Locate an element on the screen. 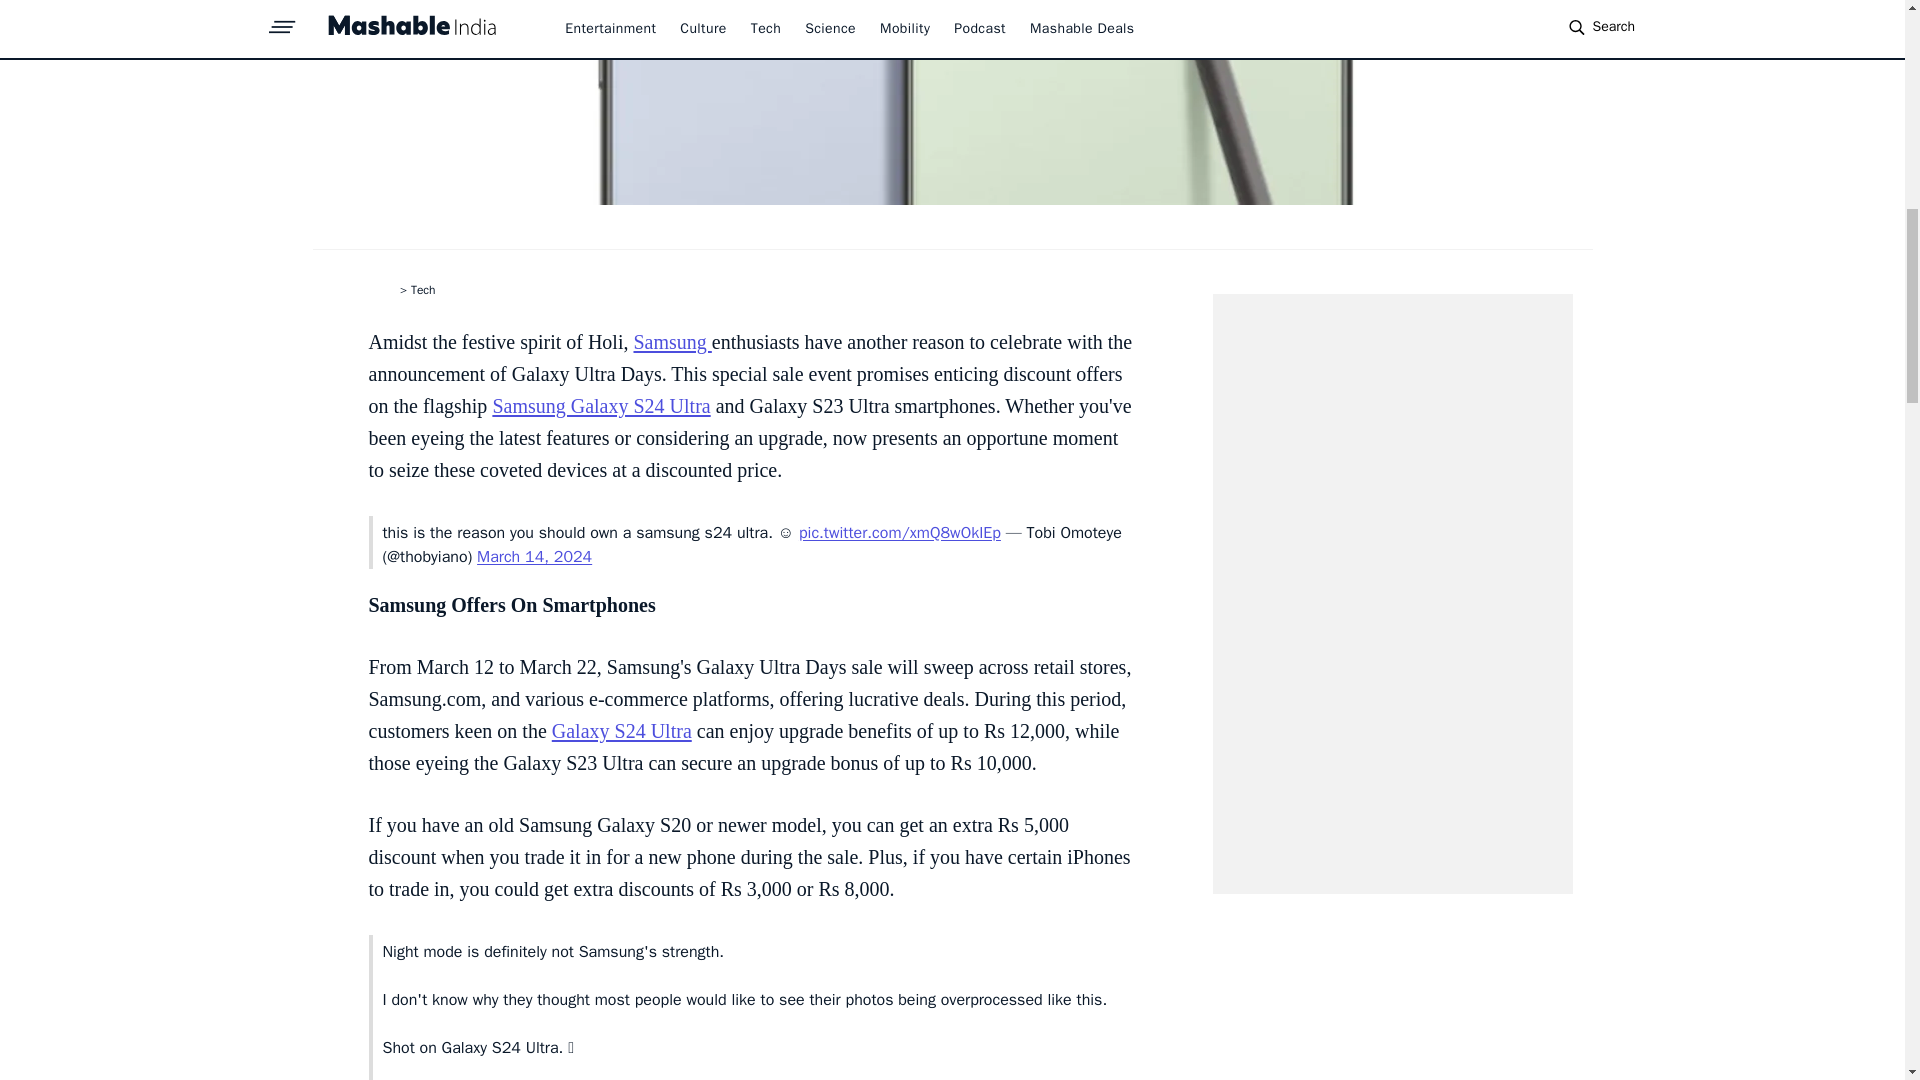  Samsung is located at coordinates (672, 342).